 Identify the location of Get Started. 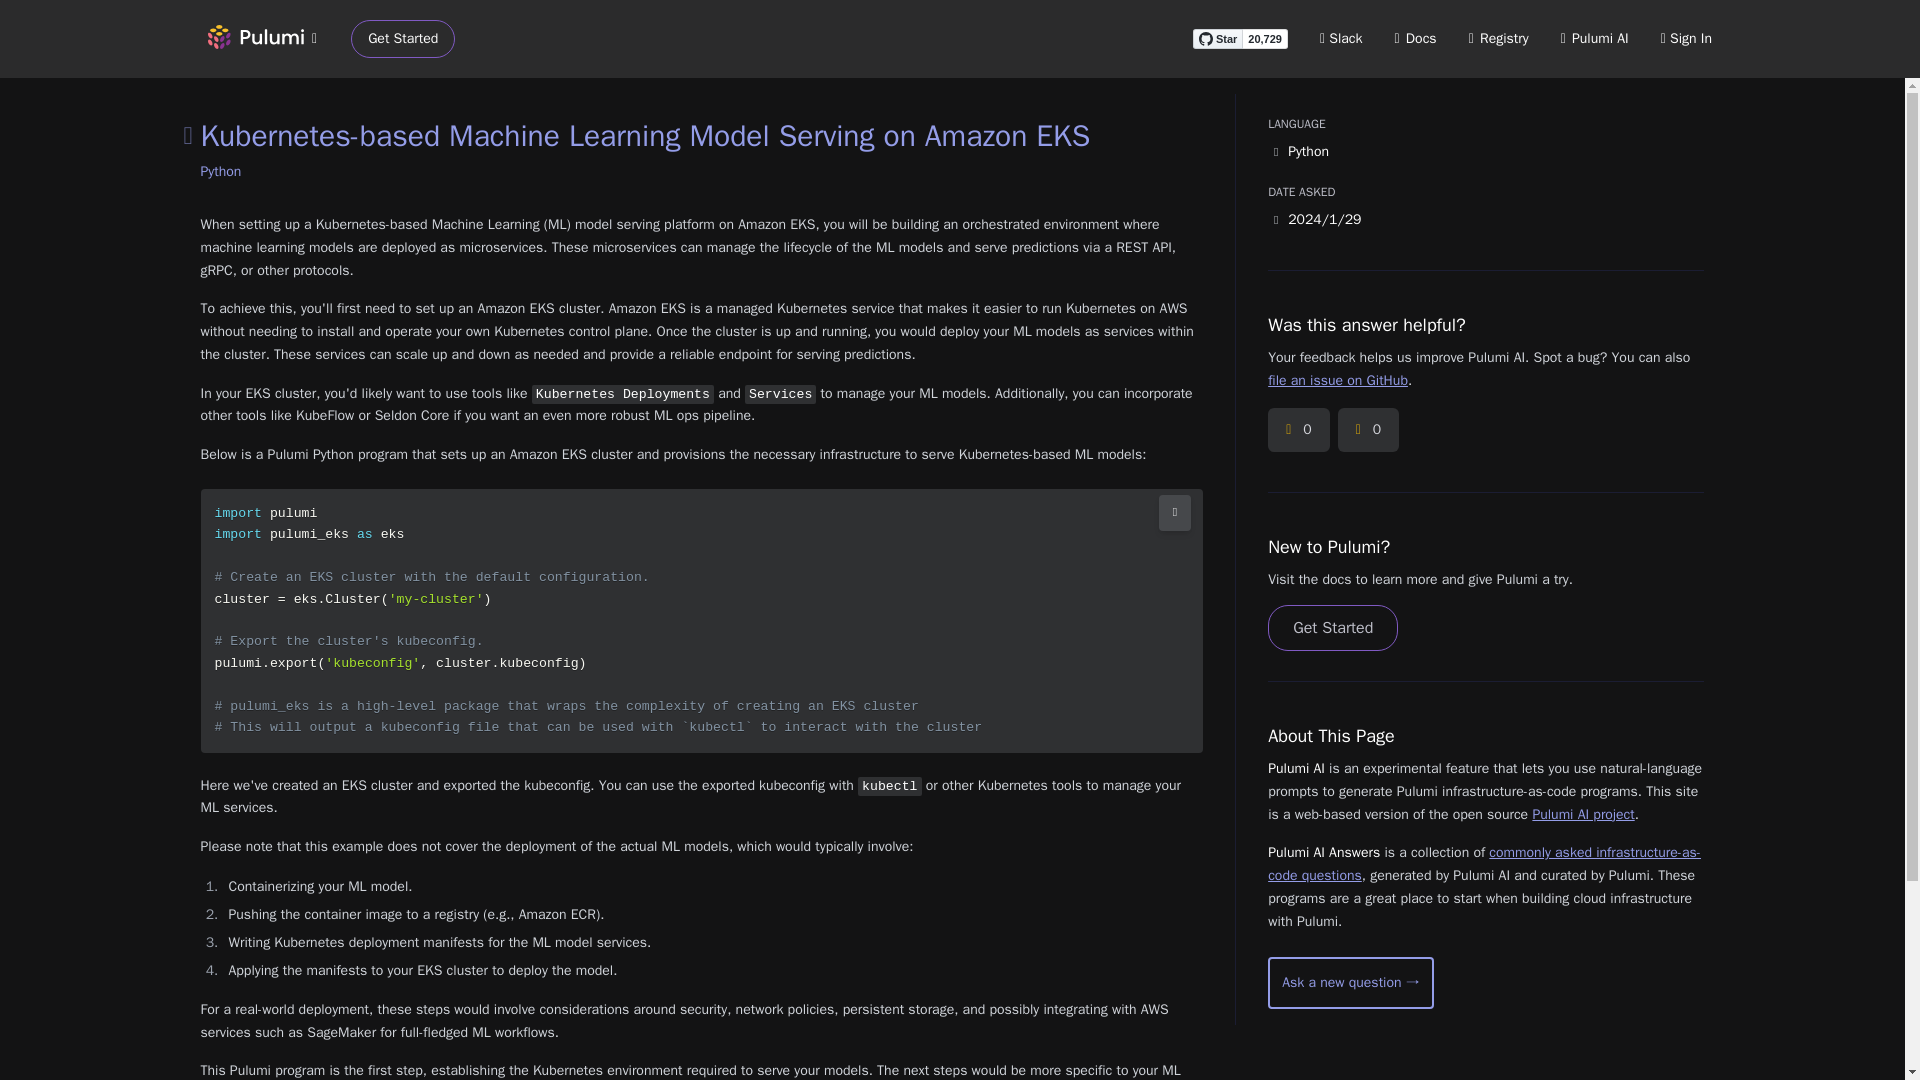
(403, 39).